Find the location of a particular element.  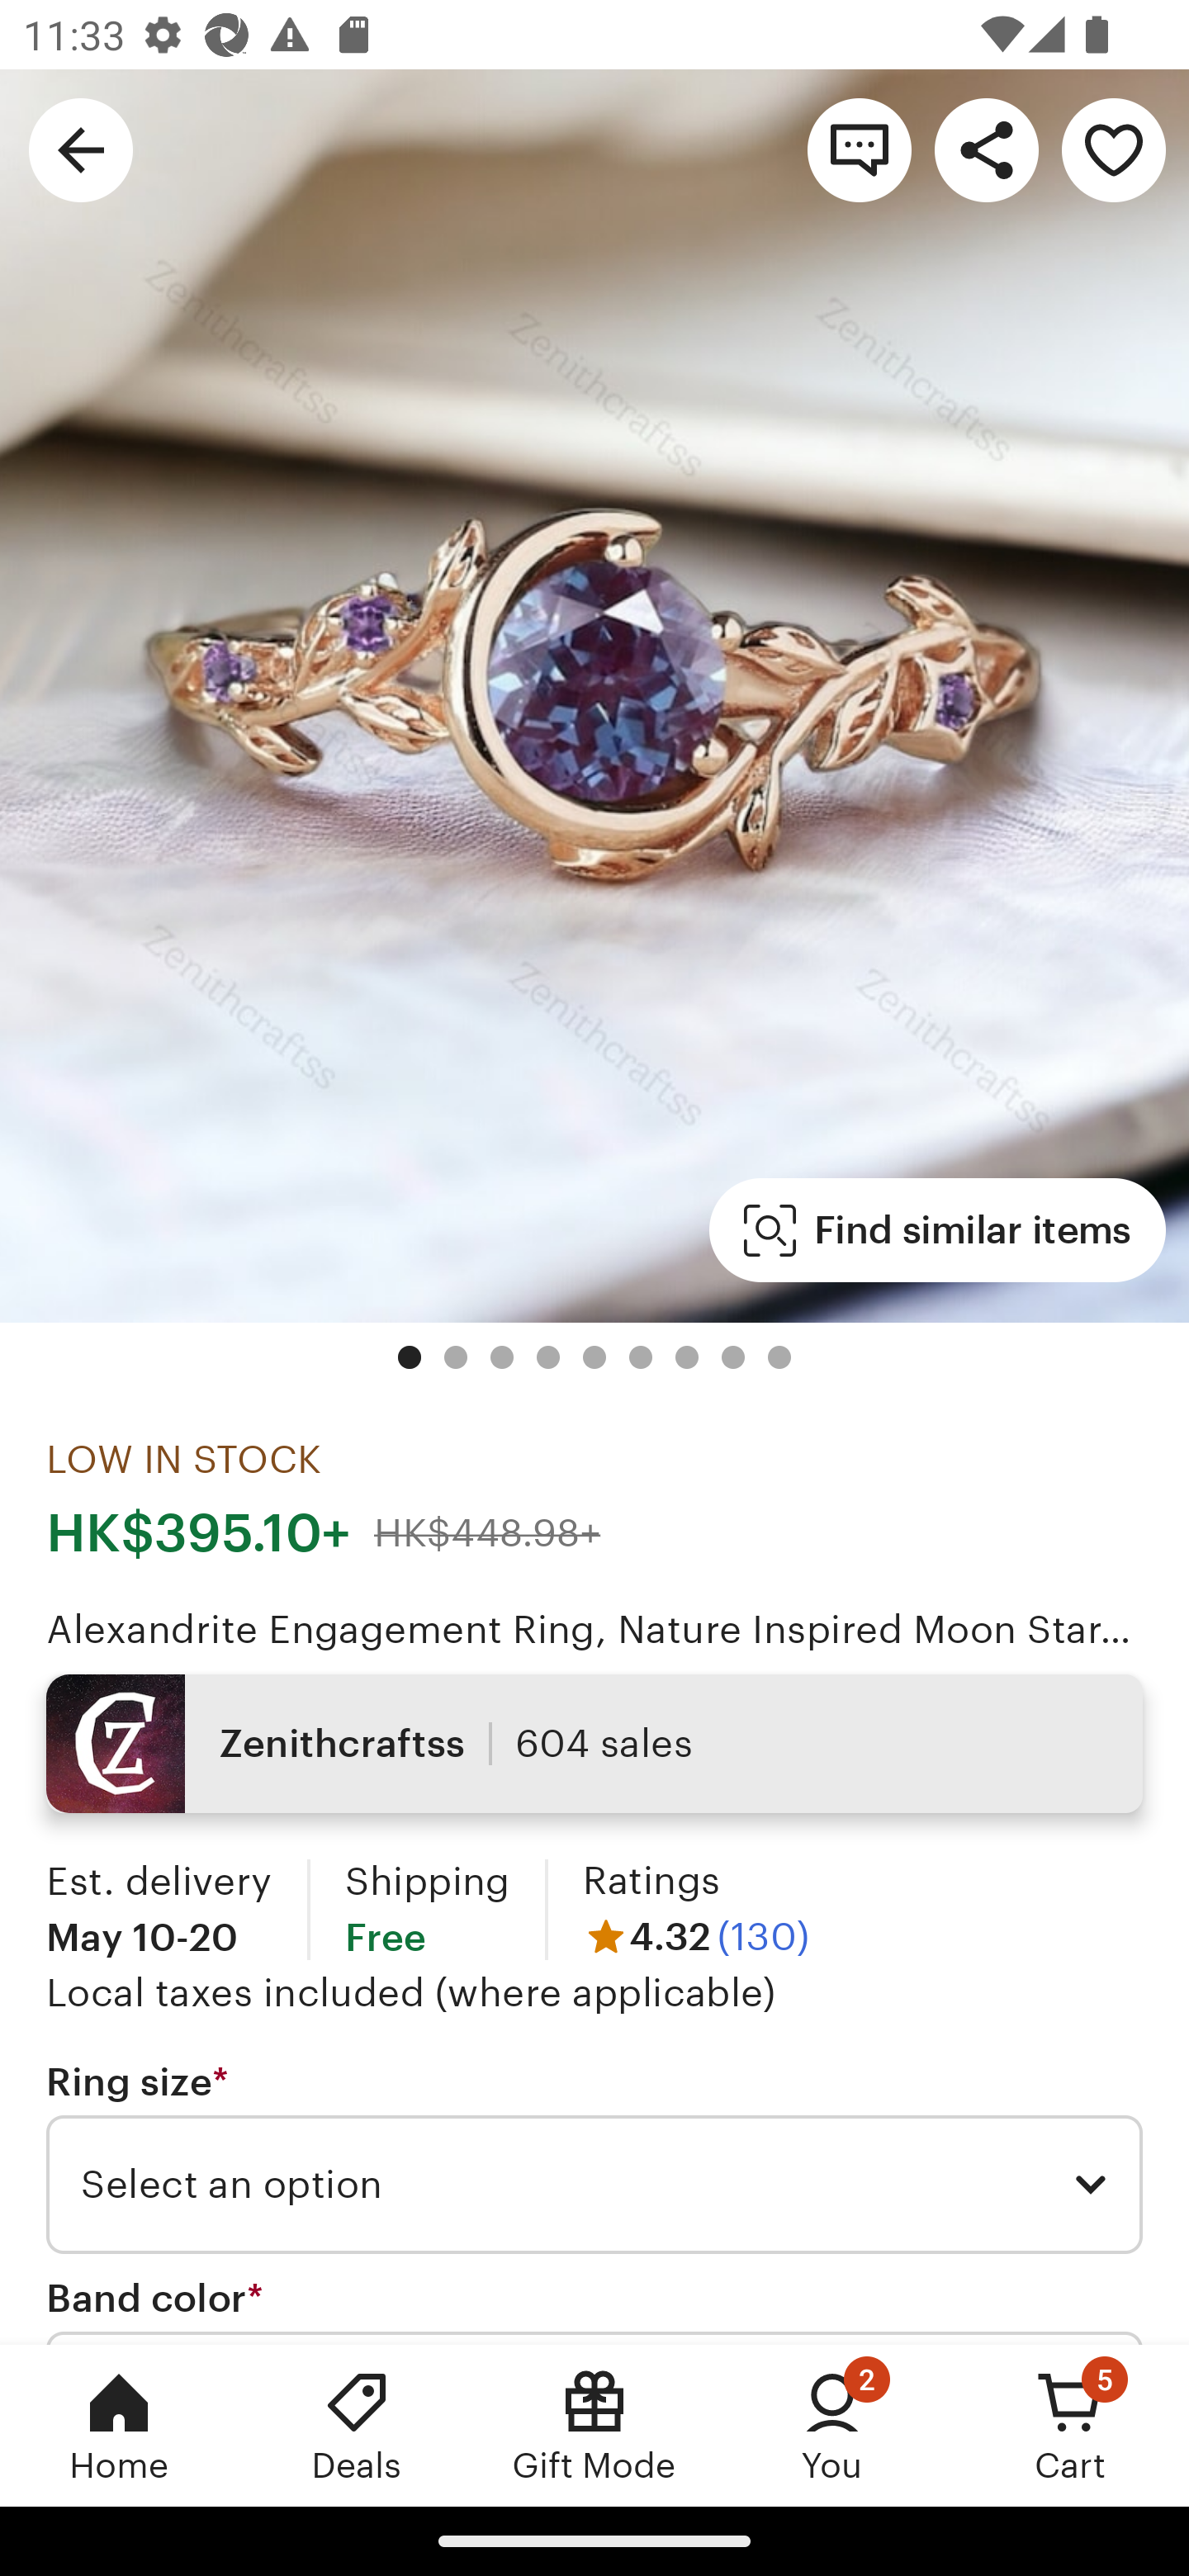

Deals is located at coordinates (357, 2425).